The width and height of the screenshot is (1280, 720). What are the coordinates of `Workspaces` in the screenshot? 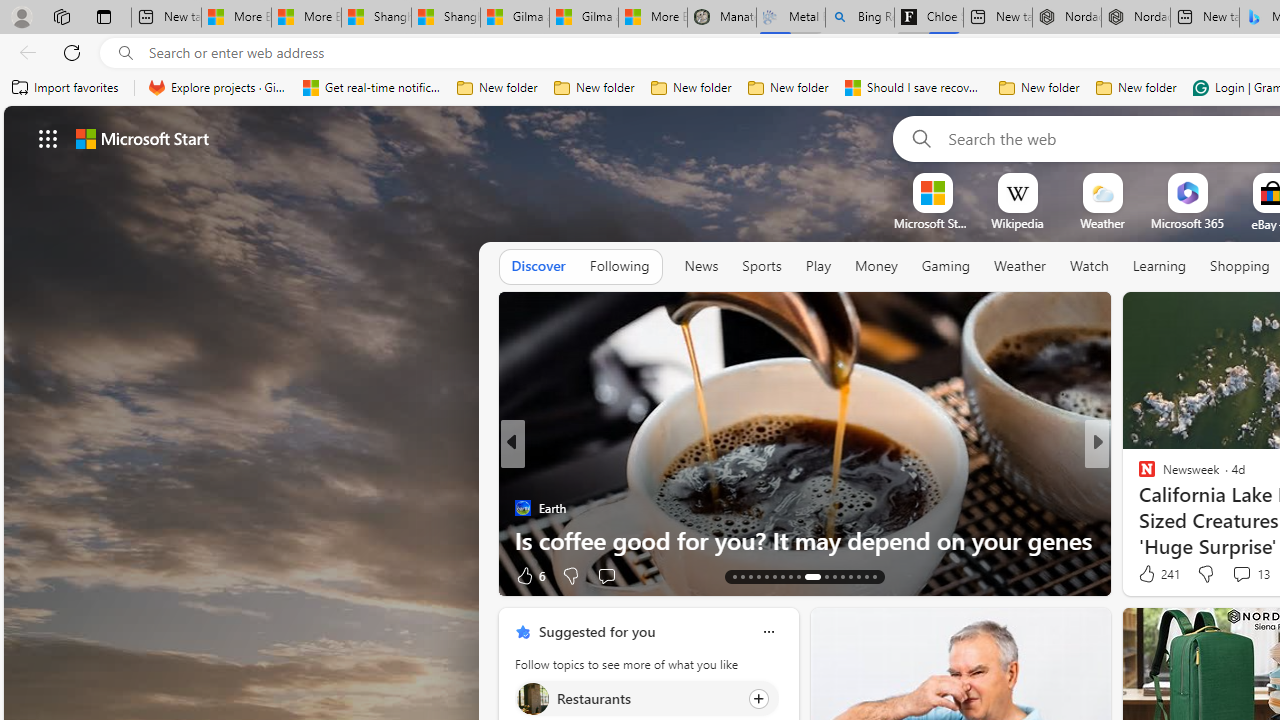 It's located at (61, 16).